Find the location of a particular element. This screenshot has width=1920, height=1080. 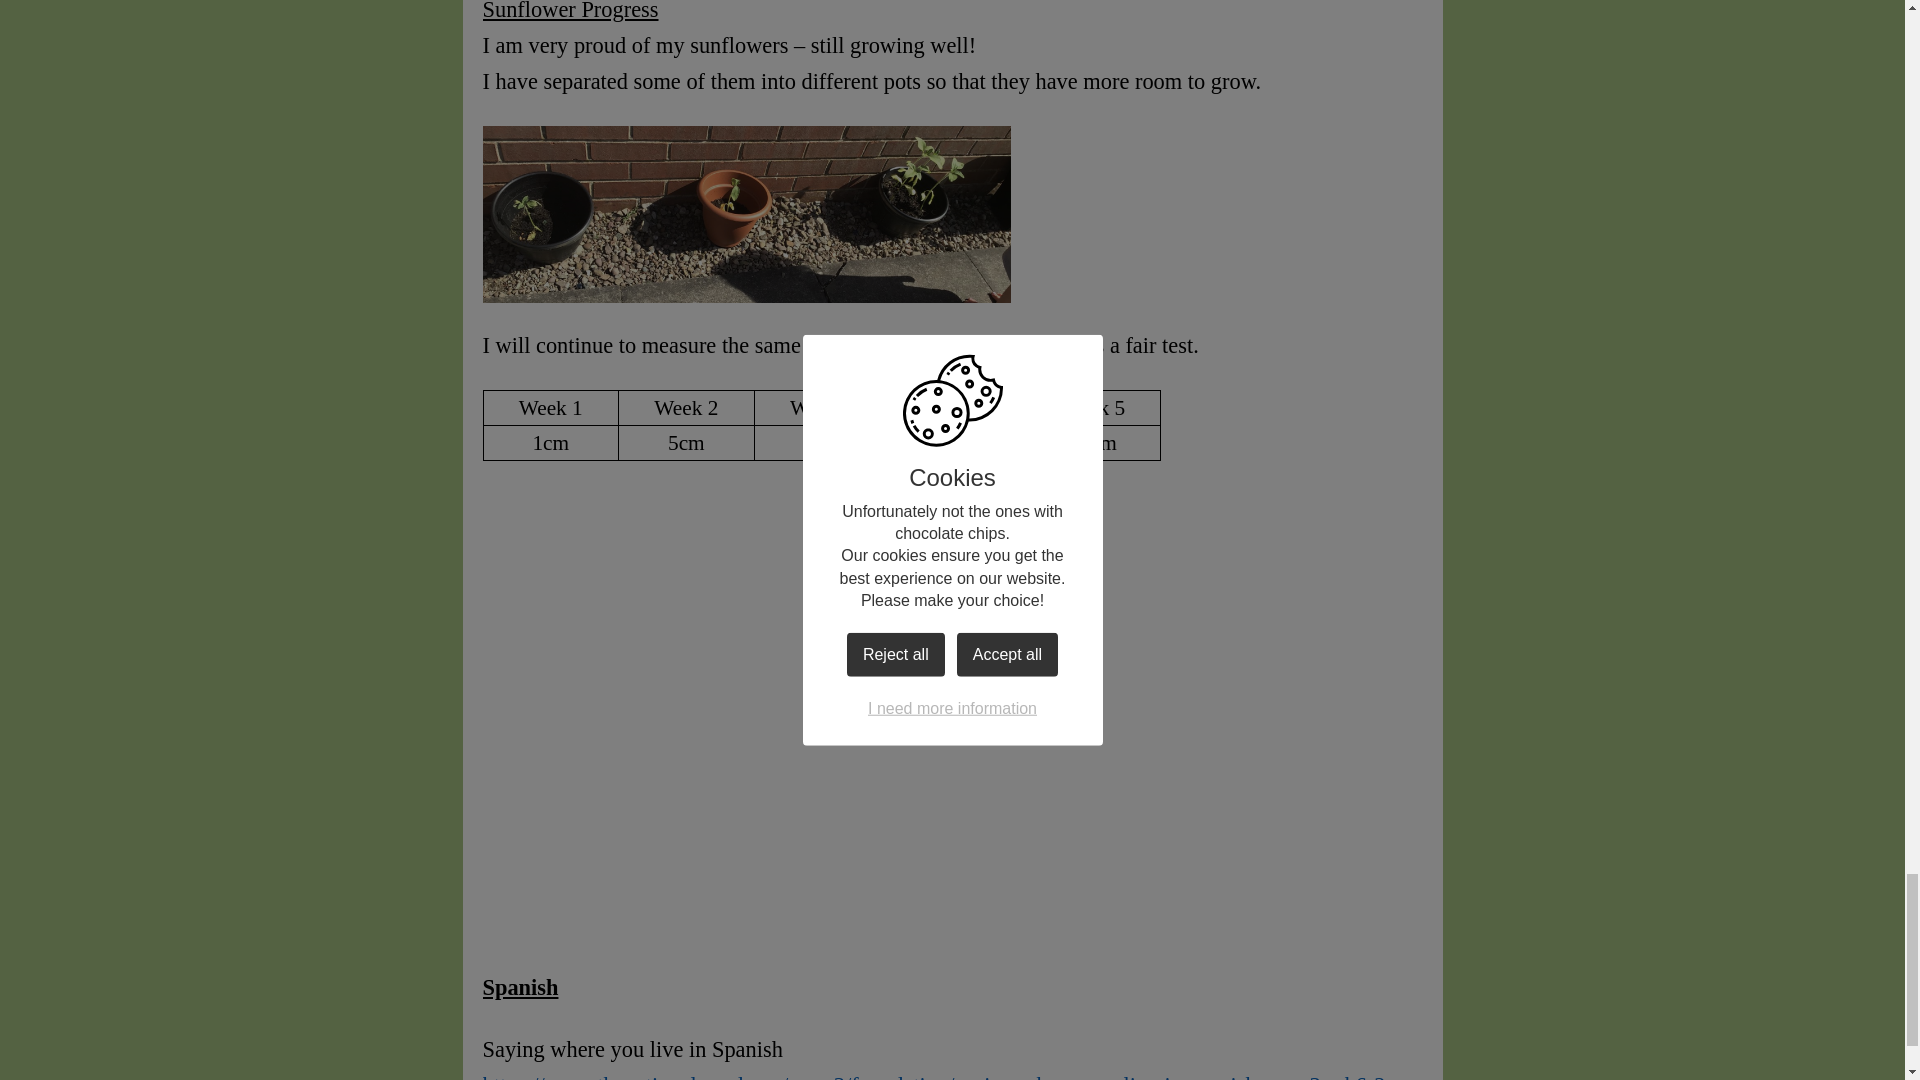

View large version of image is located at coordinates (952, 838).